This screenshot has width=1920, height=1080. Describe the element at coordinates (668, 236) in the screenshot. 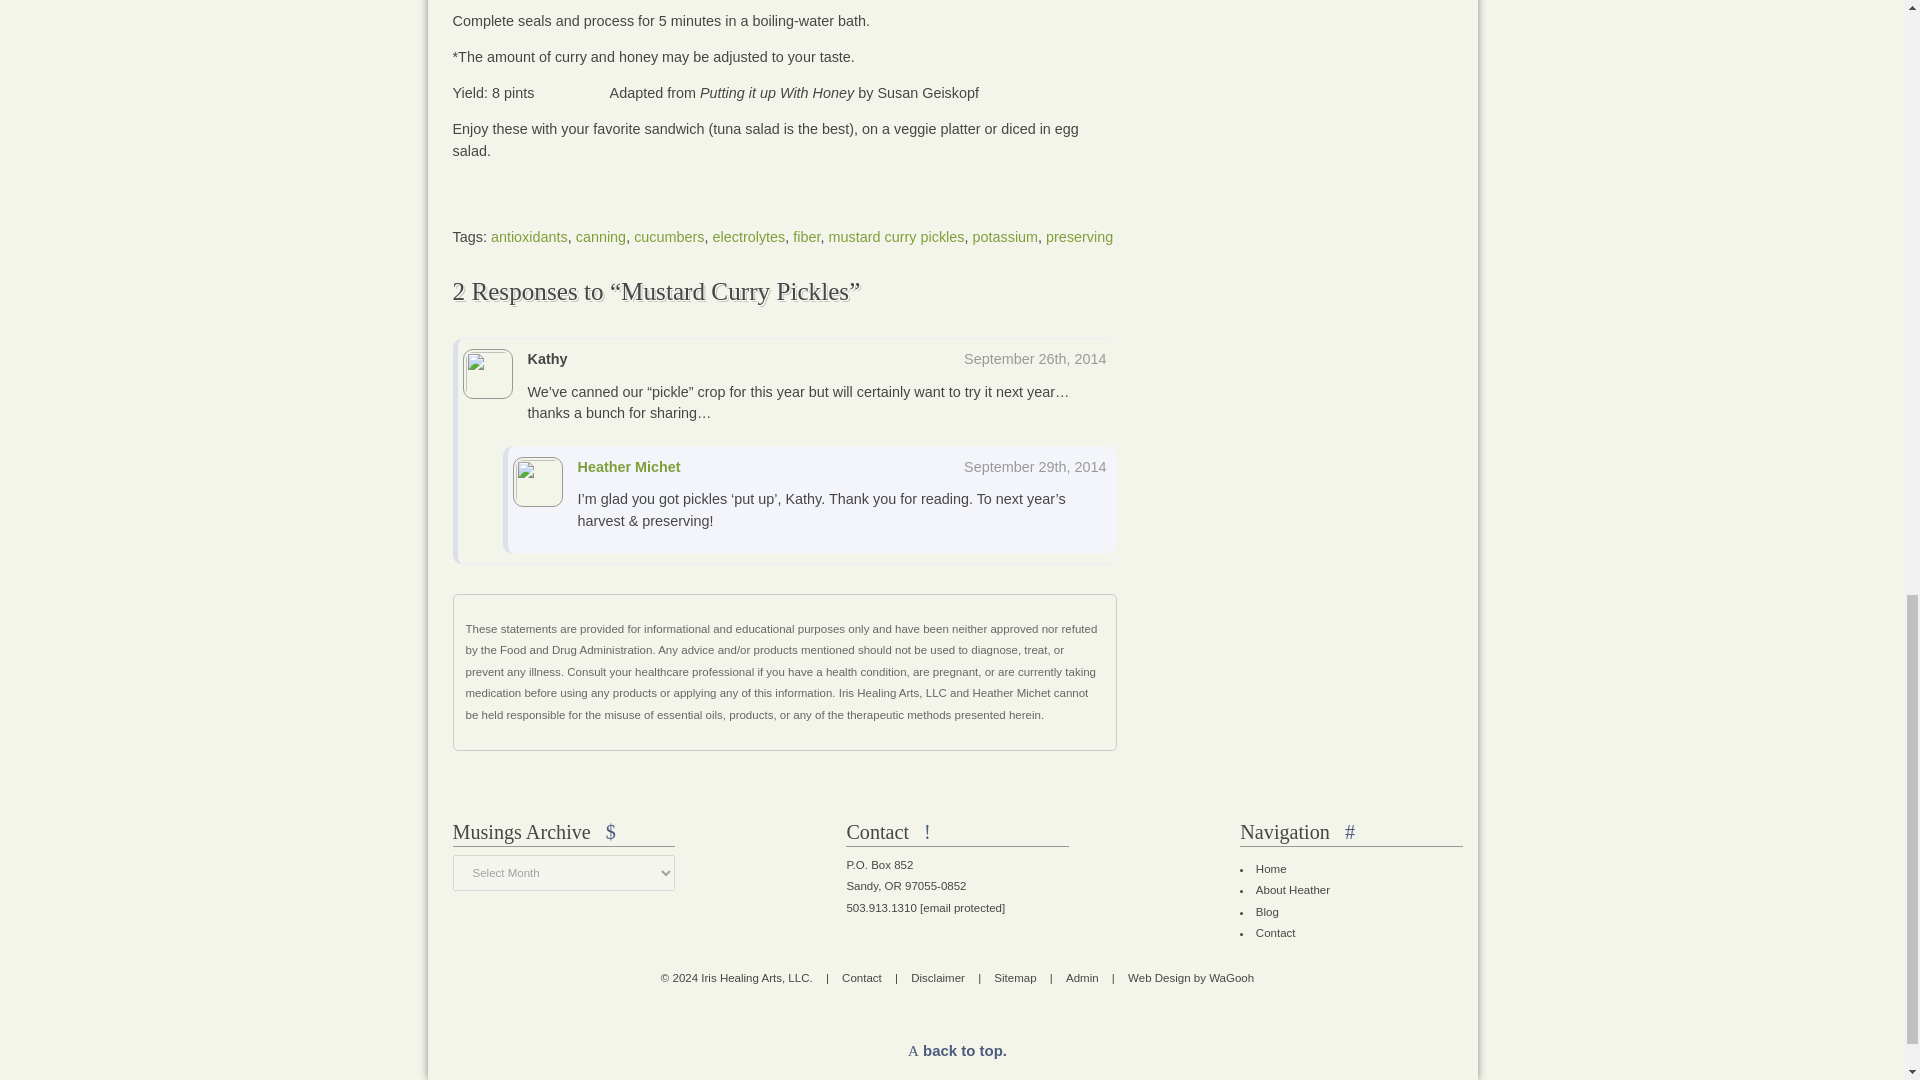

I see `cucumbers` at that location.